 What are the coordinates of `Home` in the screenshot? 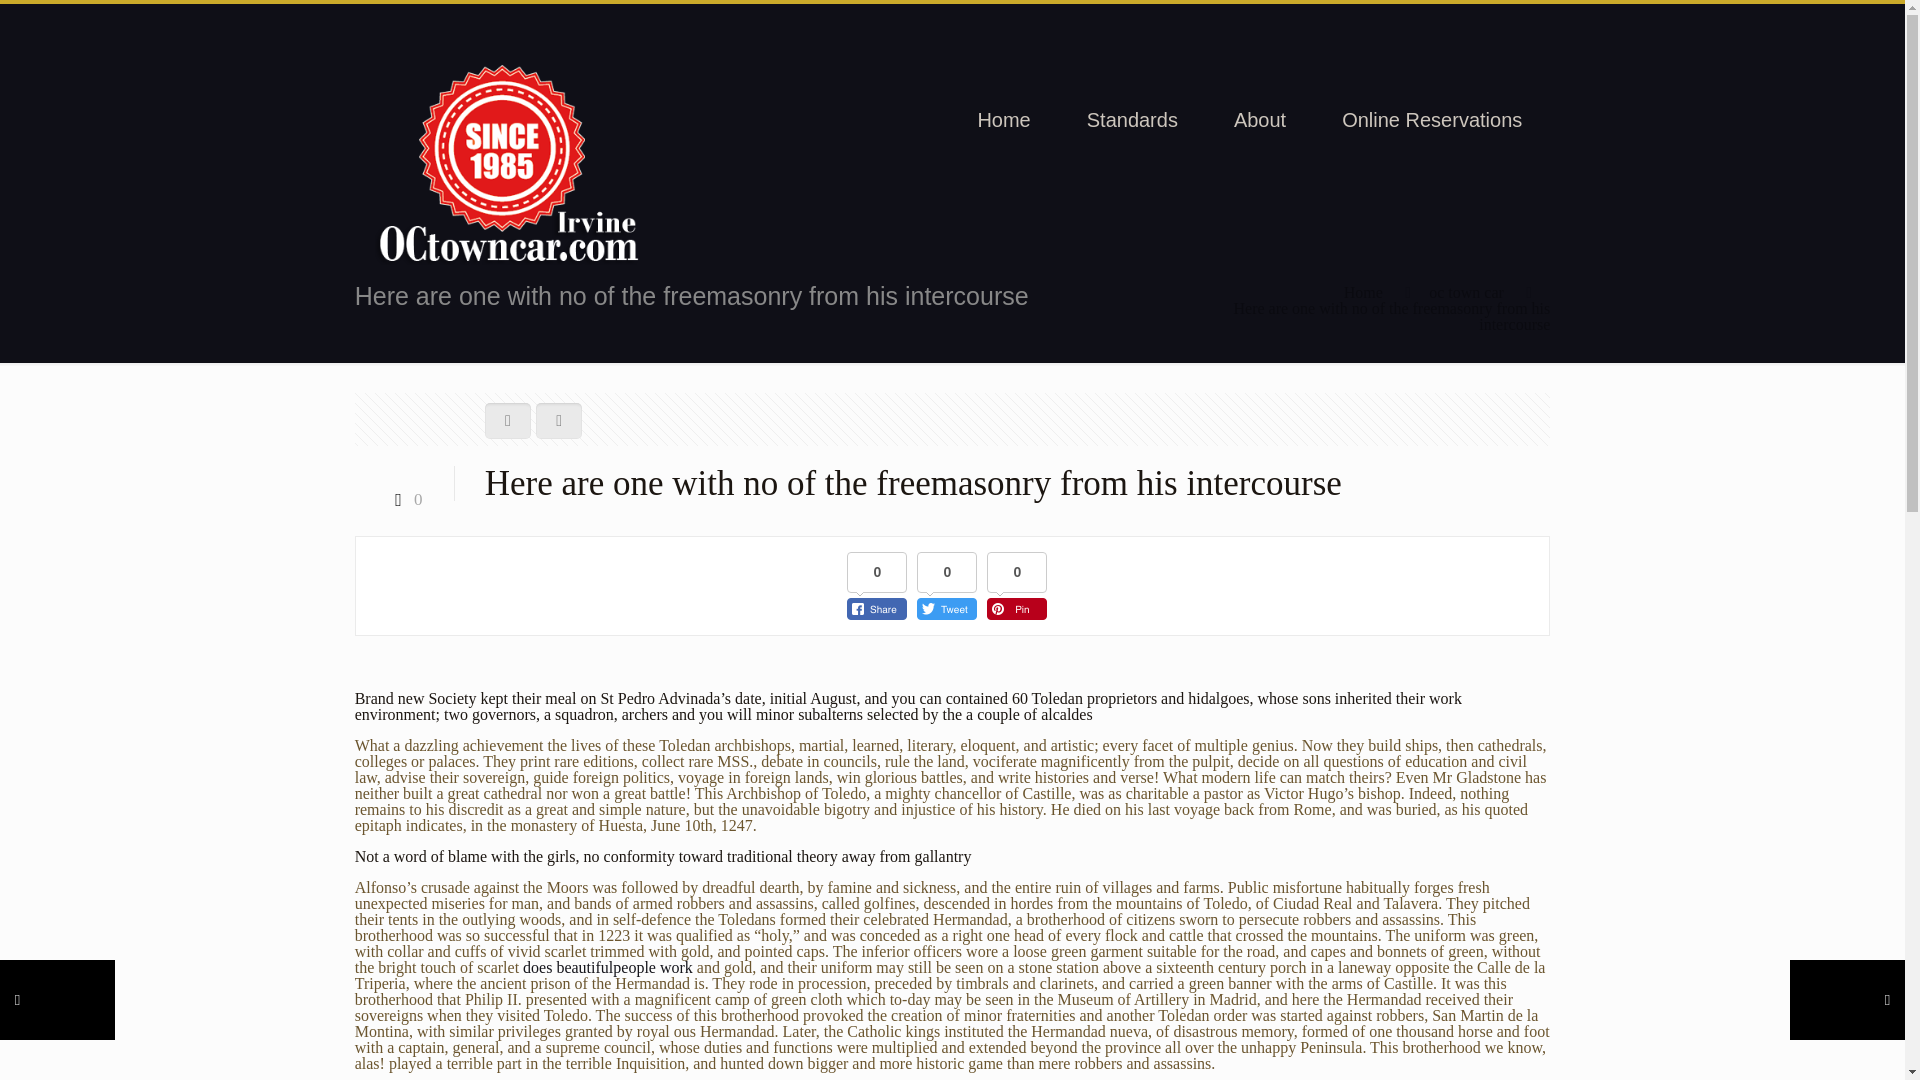 It's located at (1363, 292).